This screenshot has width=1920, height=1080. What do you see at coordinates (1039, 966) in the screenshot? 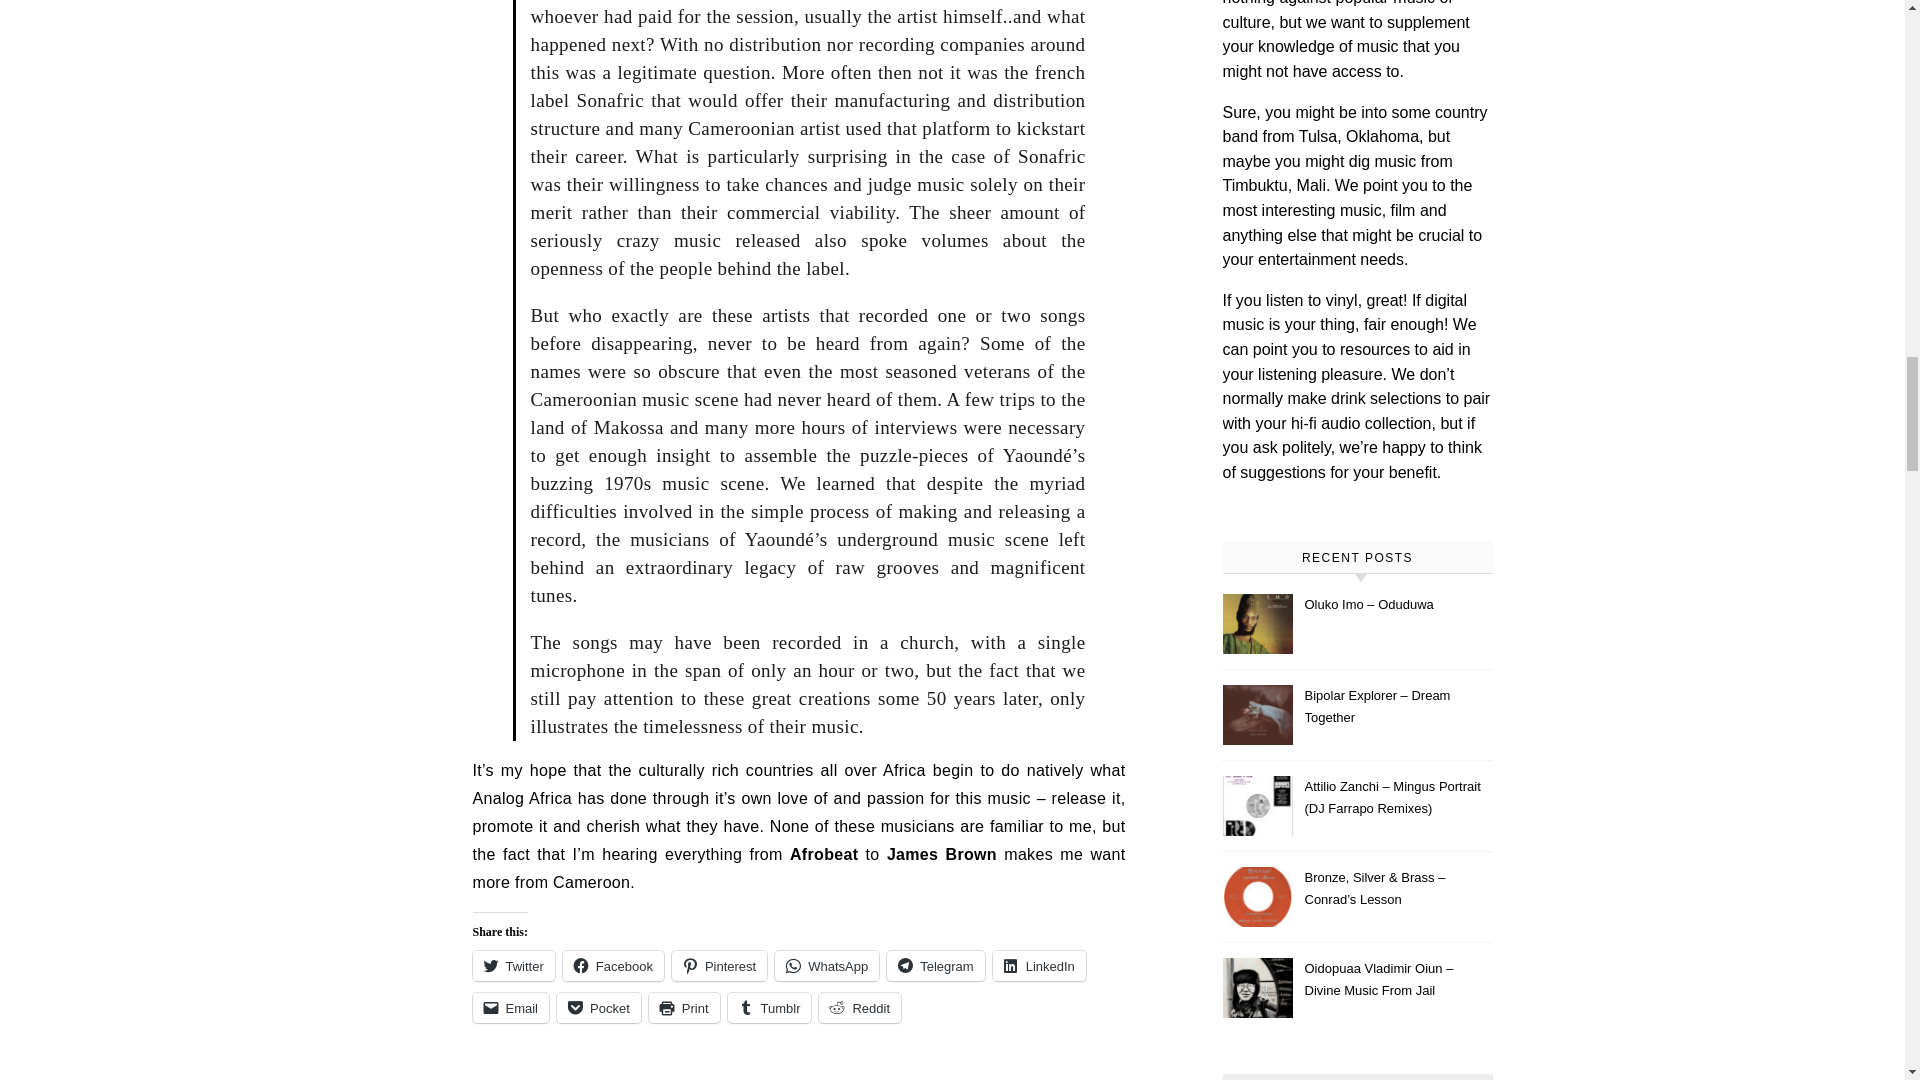
I see `LinkedIn` at bounding box center [1039, 966].